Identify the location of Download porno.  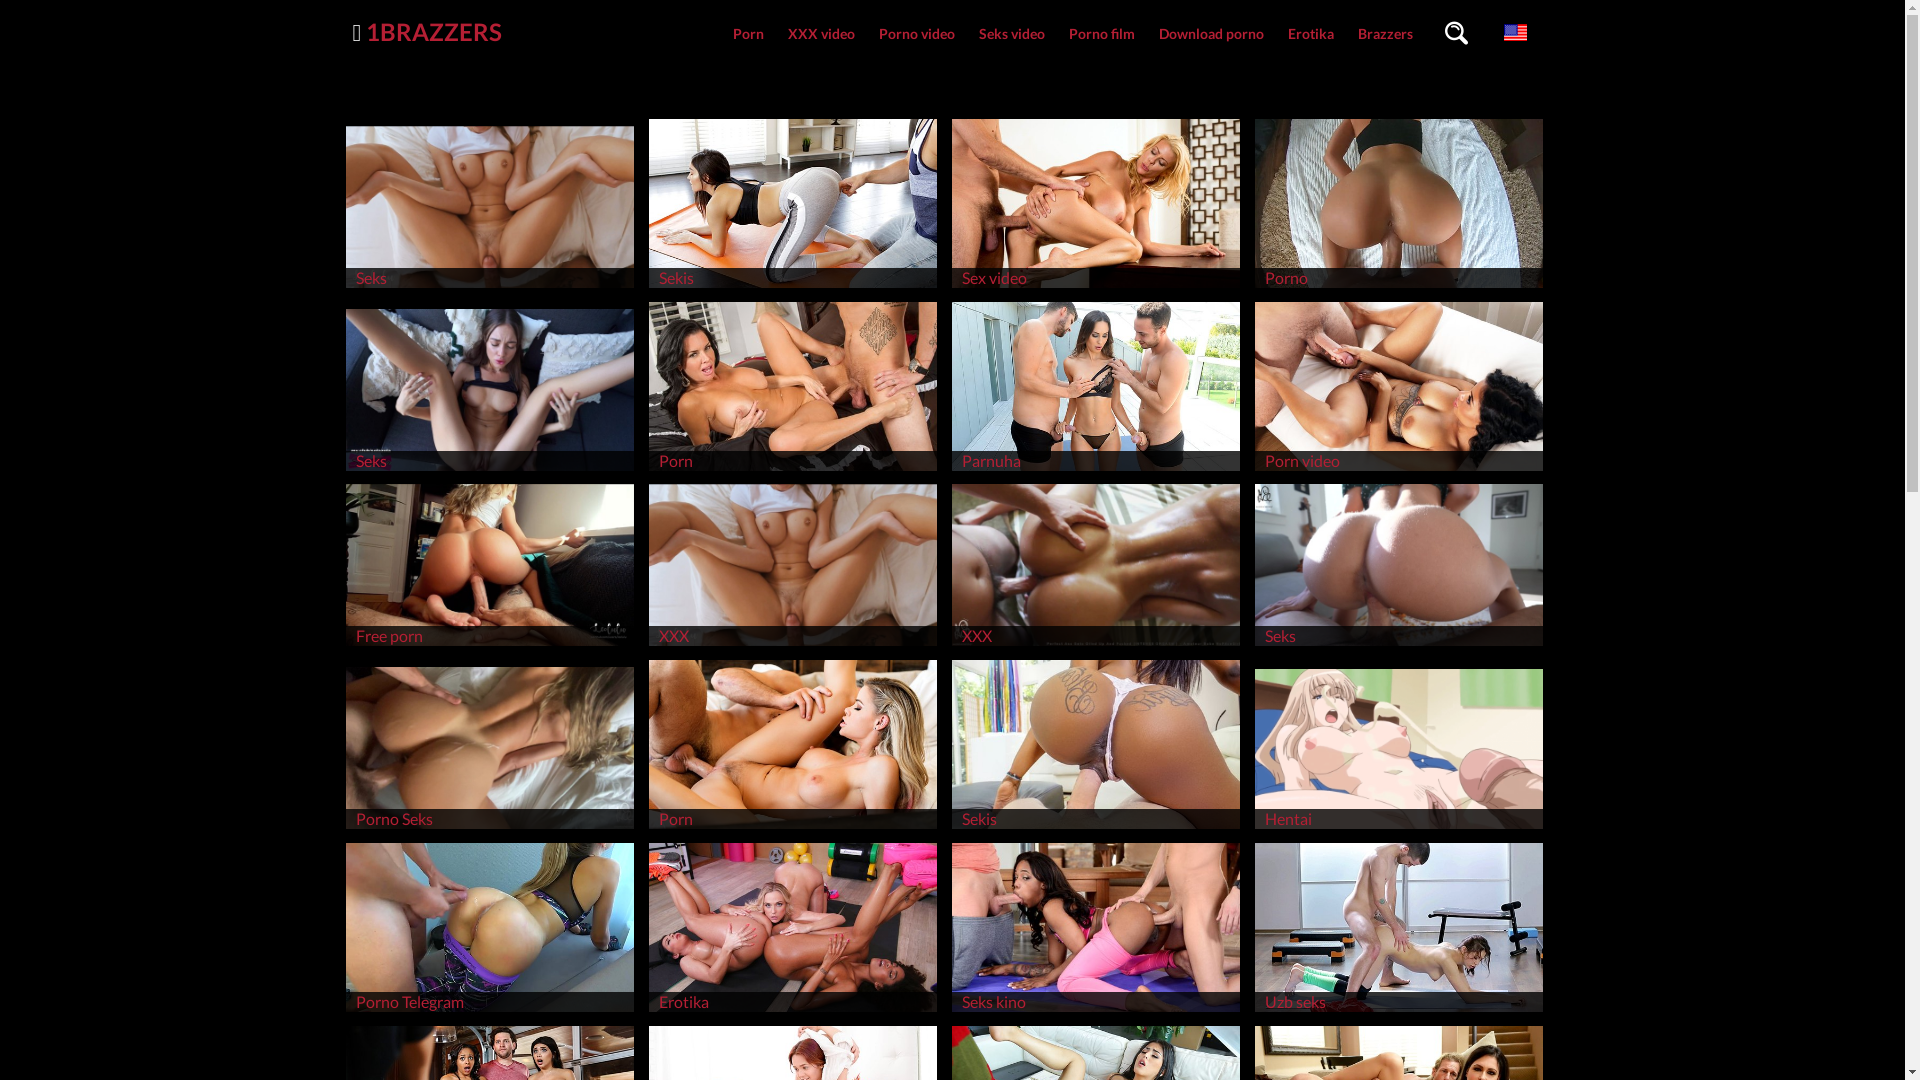
(1210, 34).